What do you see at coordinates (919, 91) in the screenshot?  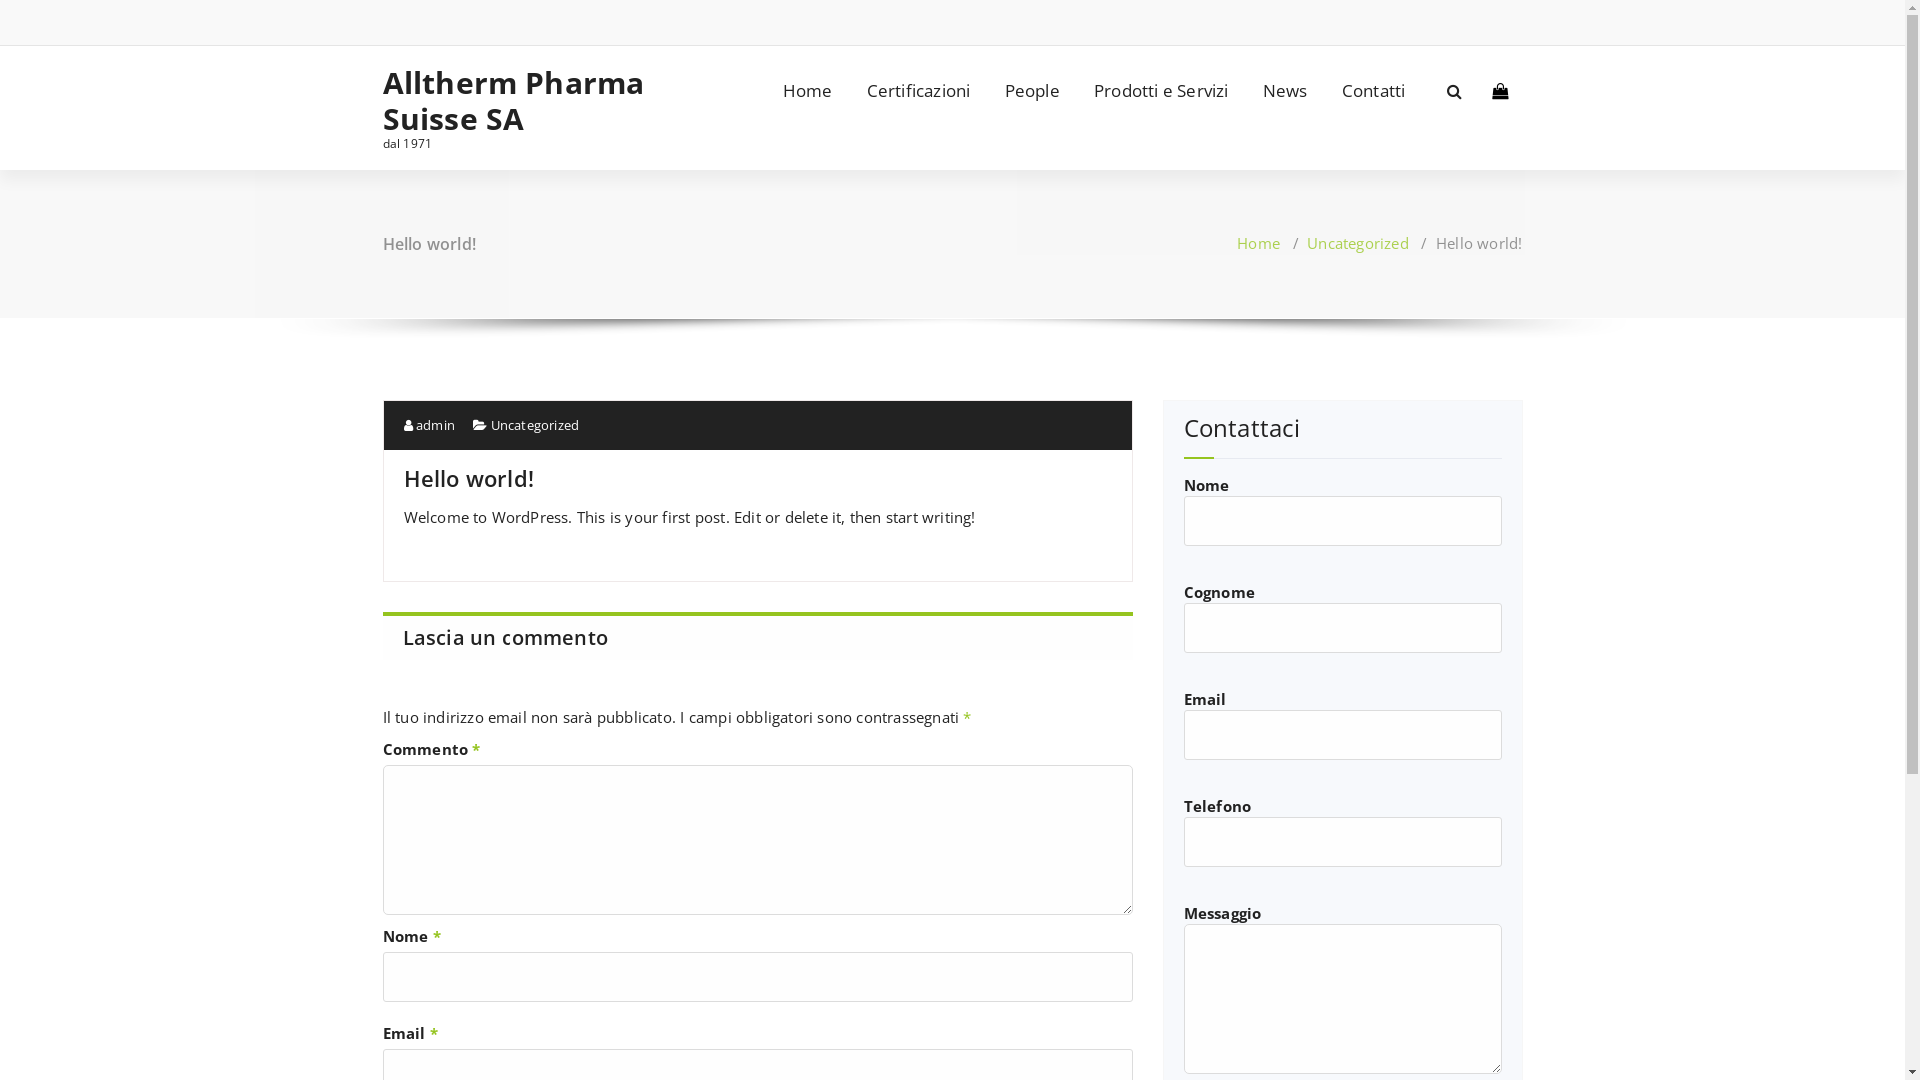 I see `Certificazioni` at bounding box center [919, 91].